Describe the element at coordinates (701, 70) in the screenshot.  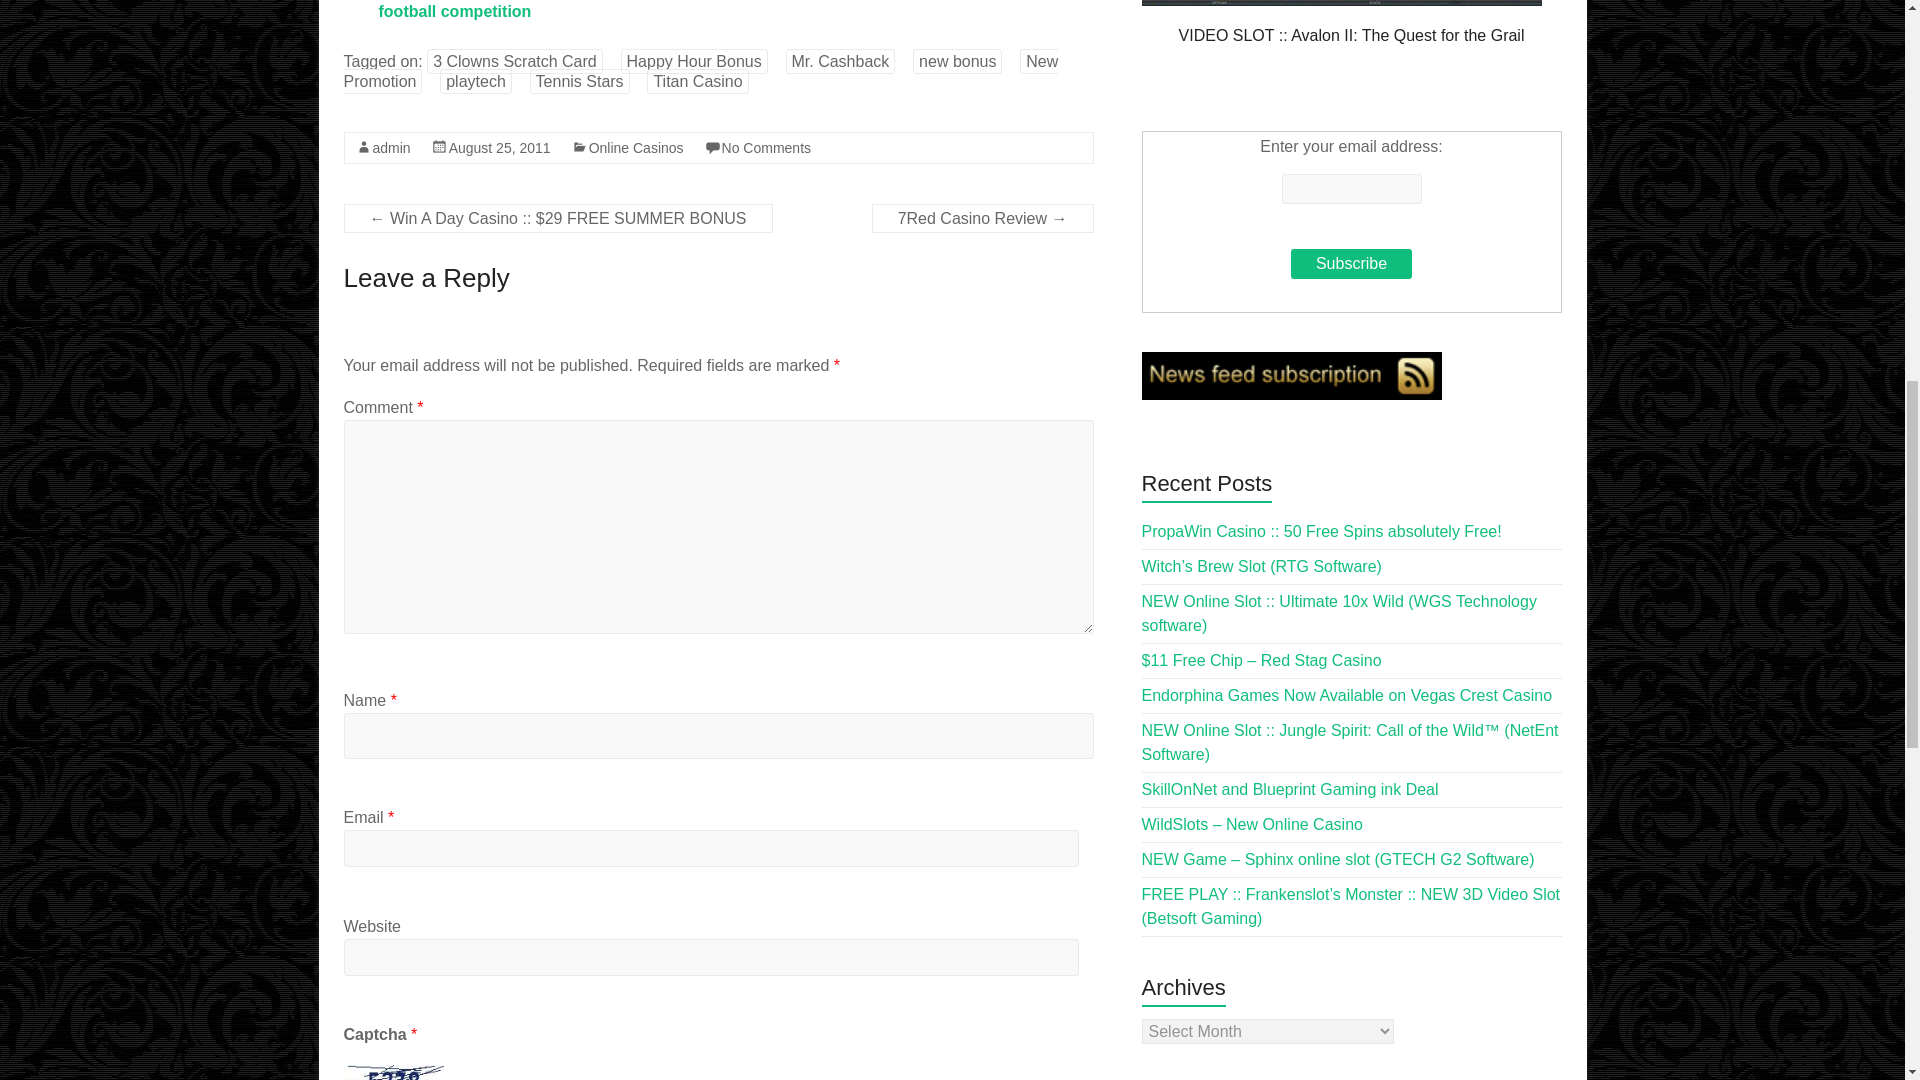
I see `New Promotion` at that location.